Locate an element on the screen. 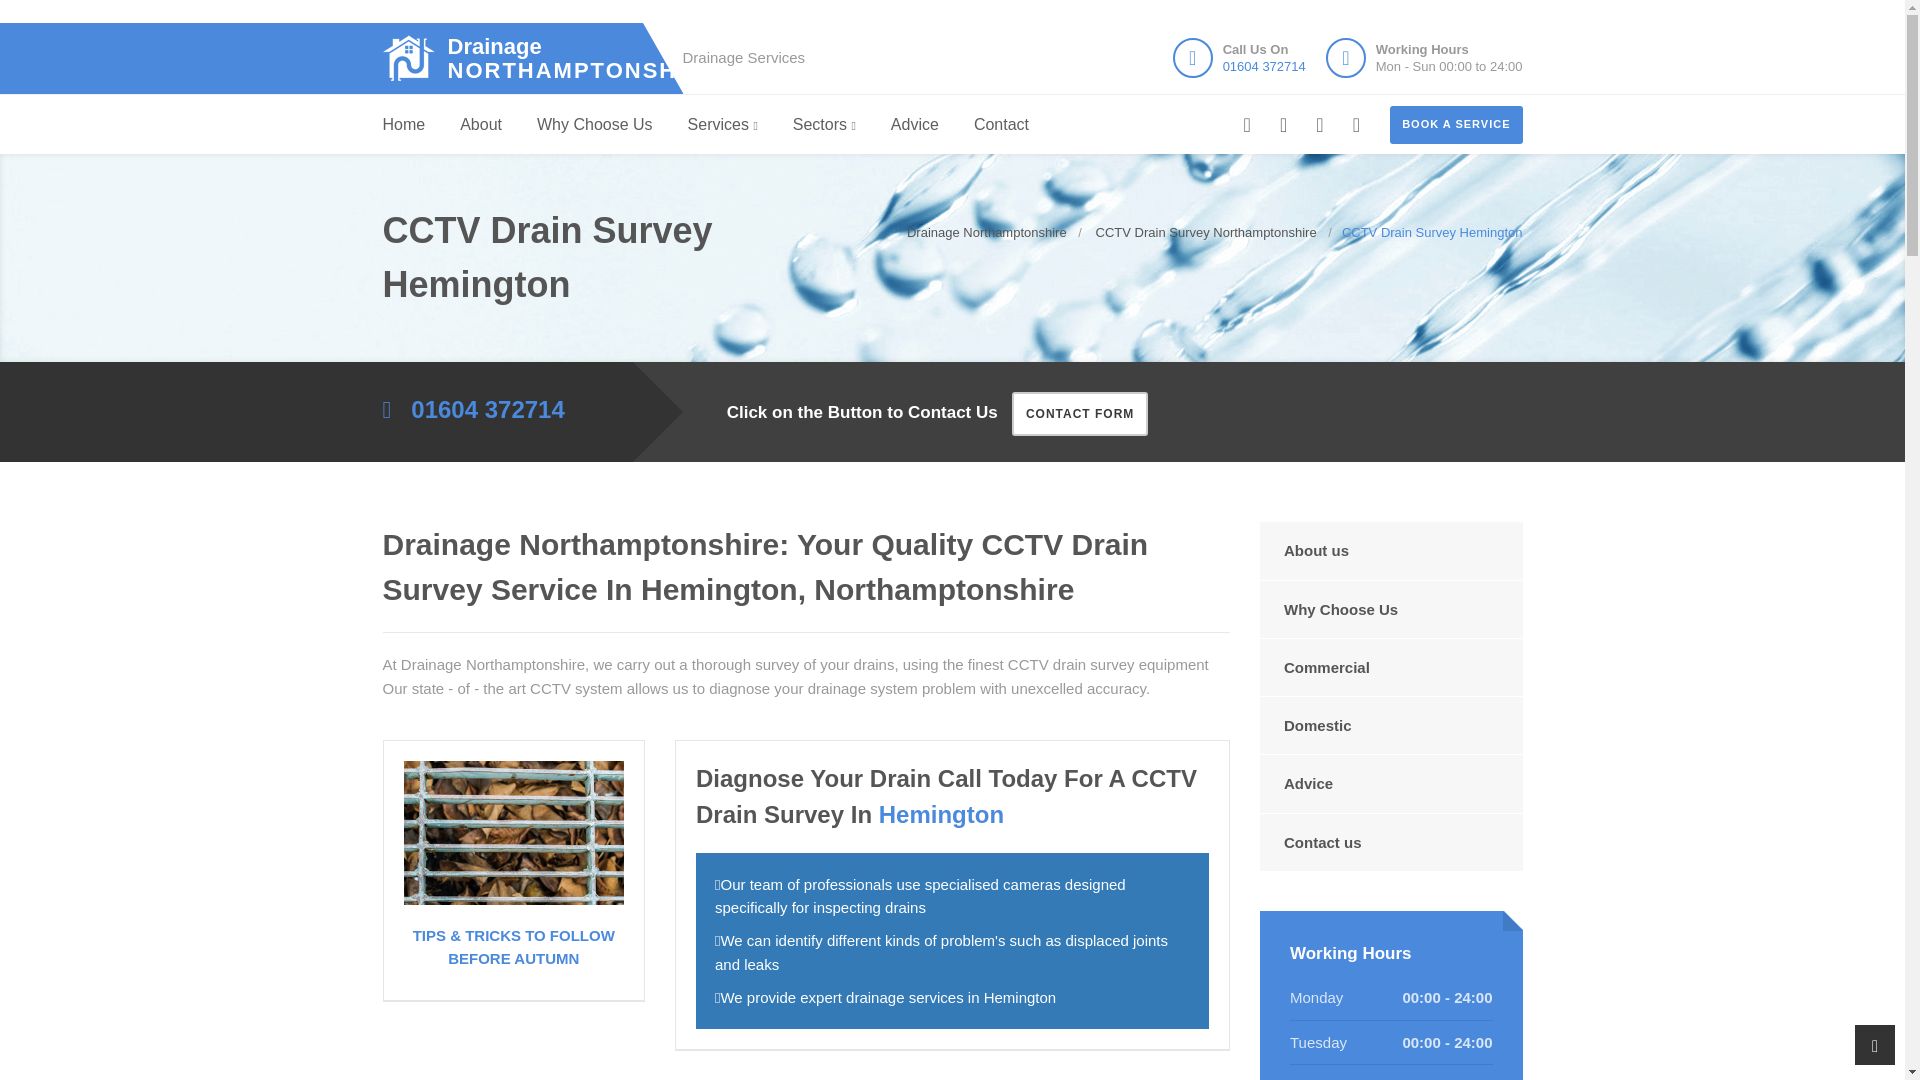 This screenshot has height=1080, width=1920. Why Choose Us is located at coordinates (522, 58).